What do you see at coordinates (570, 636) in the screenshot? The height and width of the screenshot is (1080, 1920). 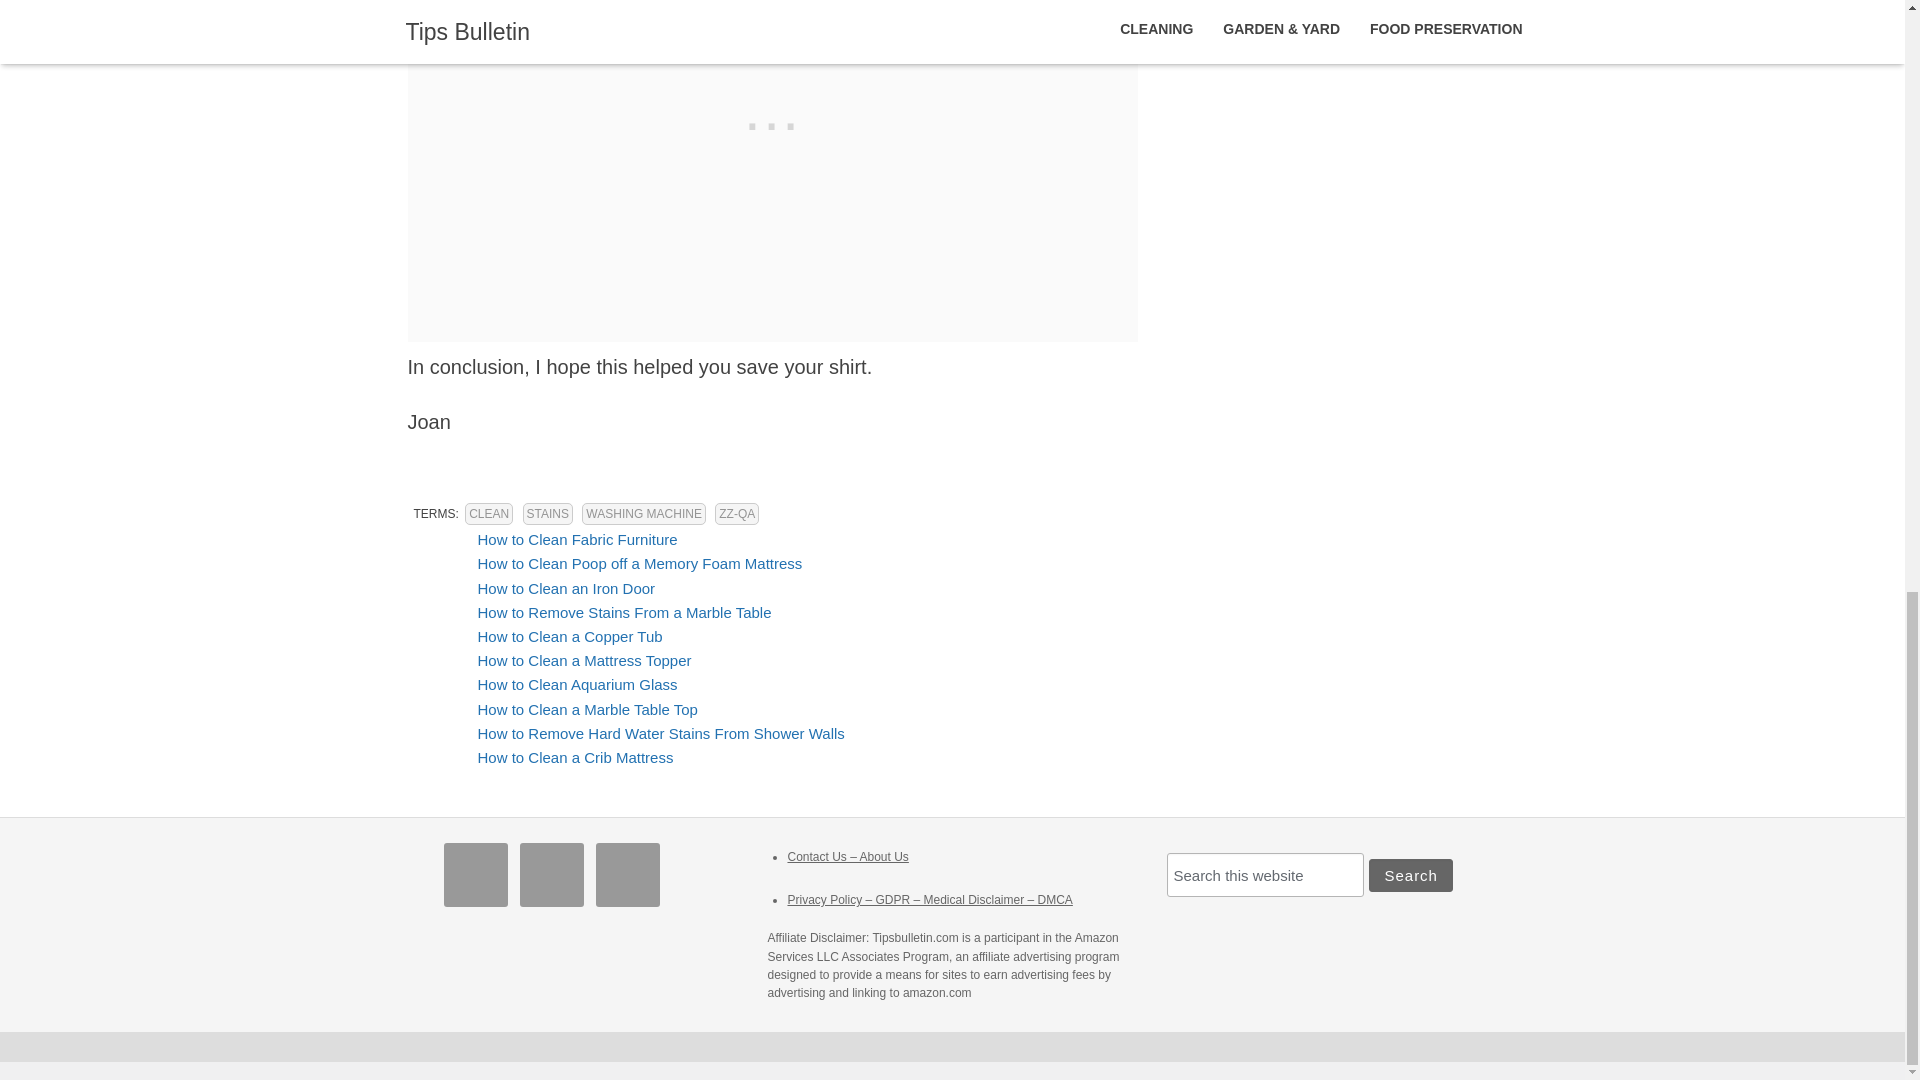 I see `How to Clean a Copper Tub` at bounding box center [570, 636].